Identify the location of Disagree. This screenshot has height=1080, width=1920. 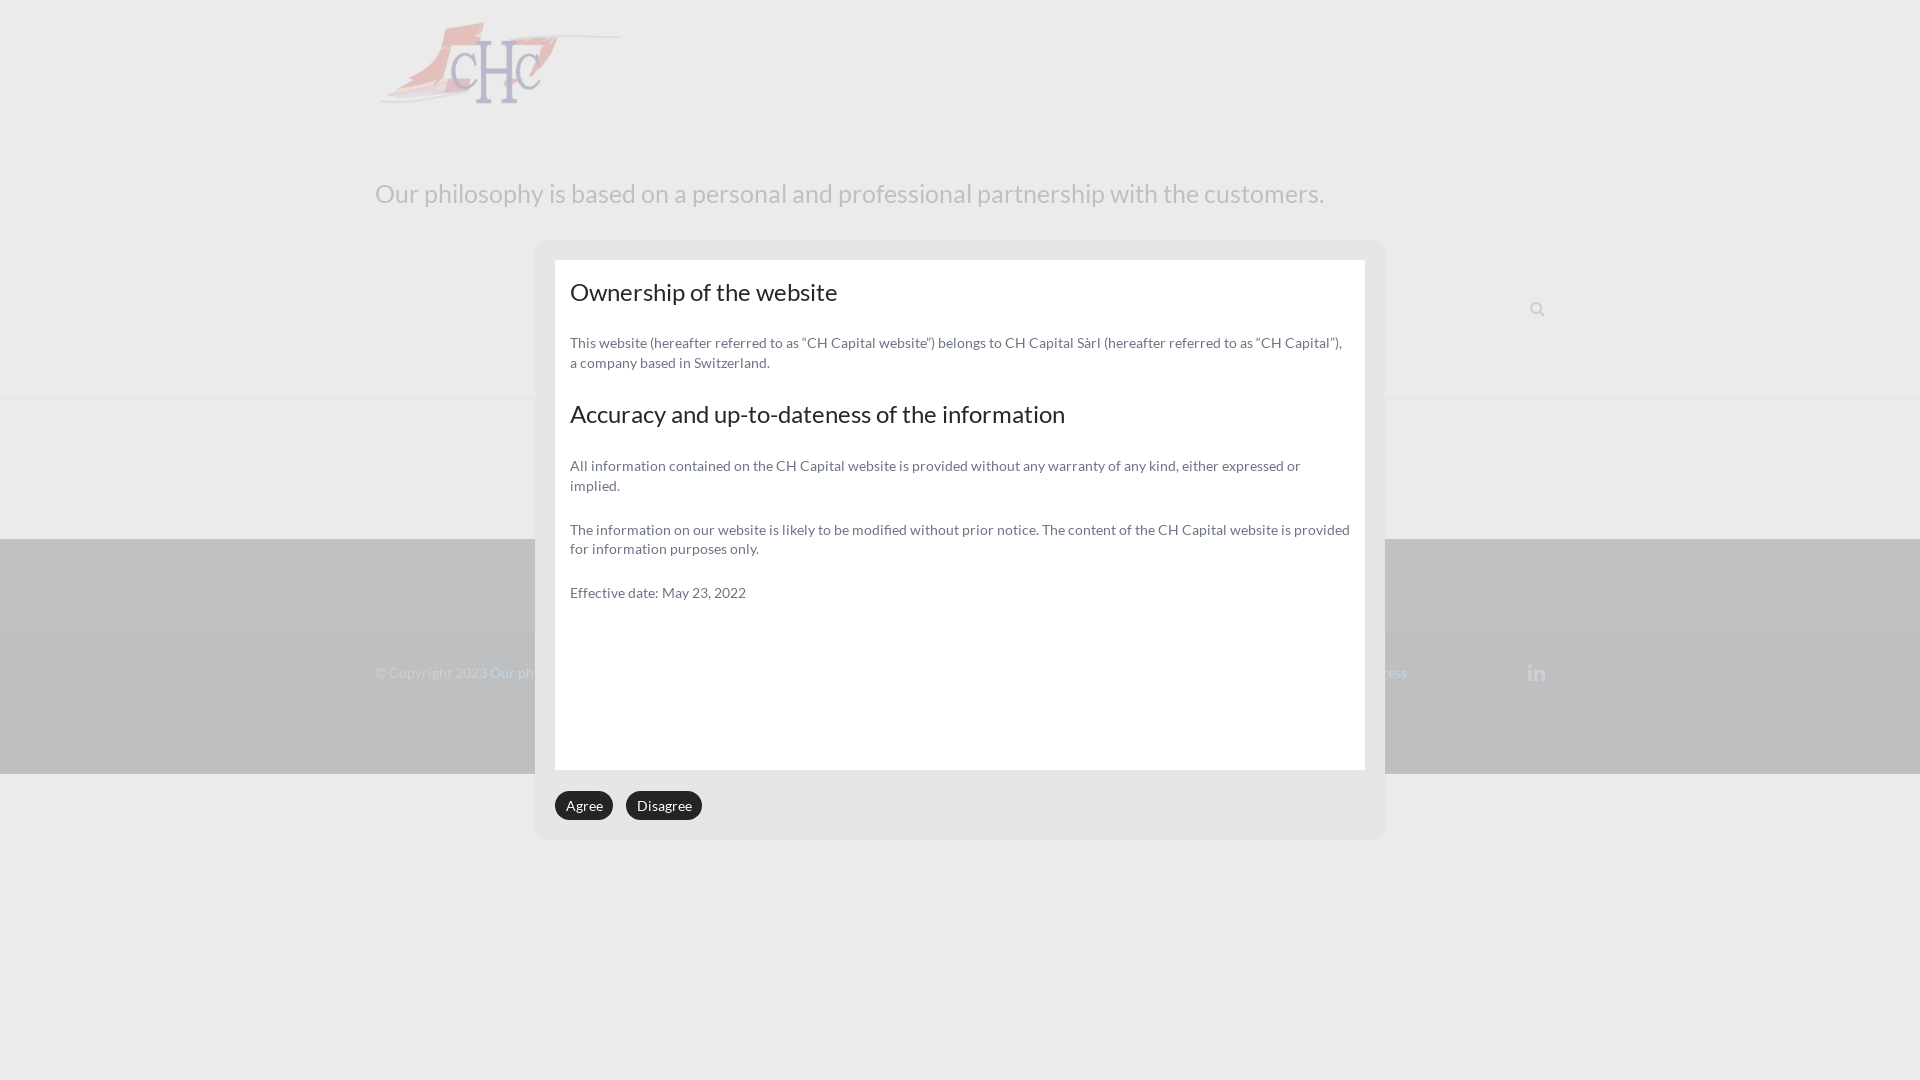
(664, 806).